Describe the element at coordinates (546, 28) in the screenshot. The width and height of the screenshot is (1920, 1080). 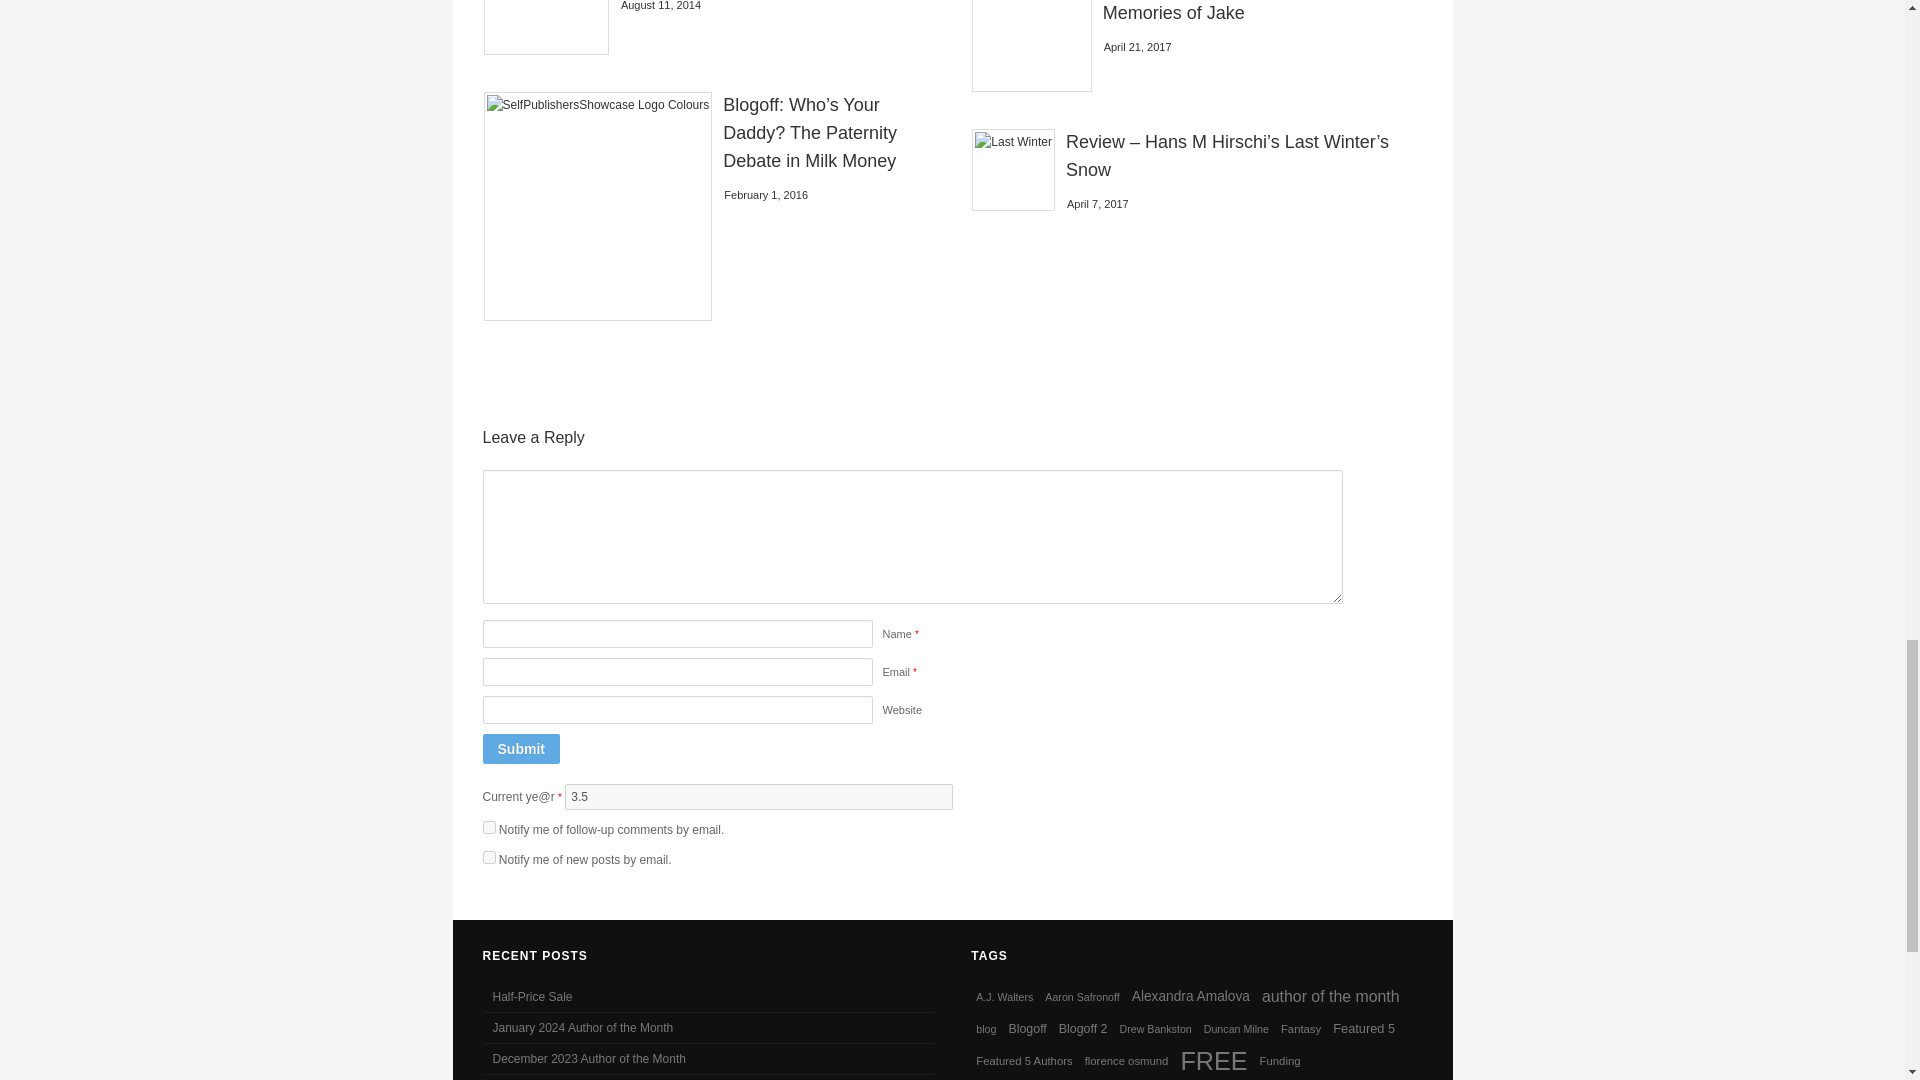
I see `Guest Post: How exactly does an author write? by V.E. Bystry` at that location.